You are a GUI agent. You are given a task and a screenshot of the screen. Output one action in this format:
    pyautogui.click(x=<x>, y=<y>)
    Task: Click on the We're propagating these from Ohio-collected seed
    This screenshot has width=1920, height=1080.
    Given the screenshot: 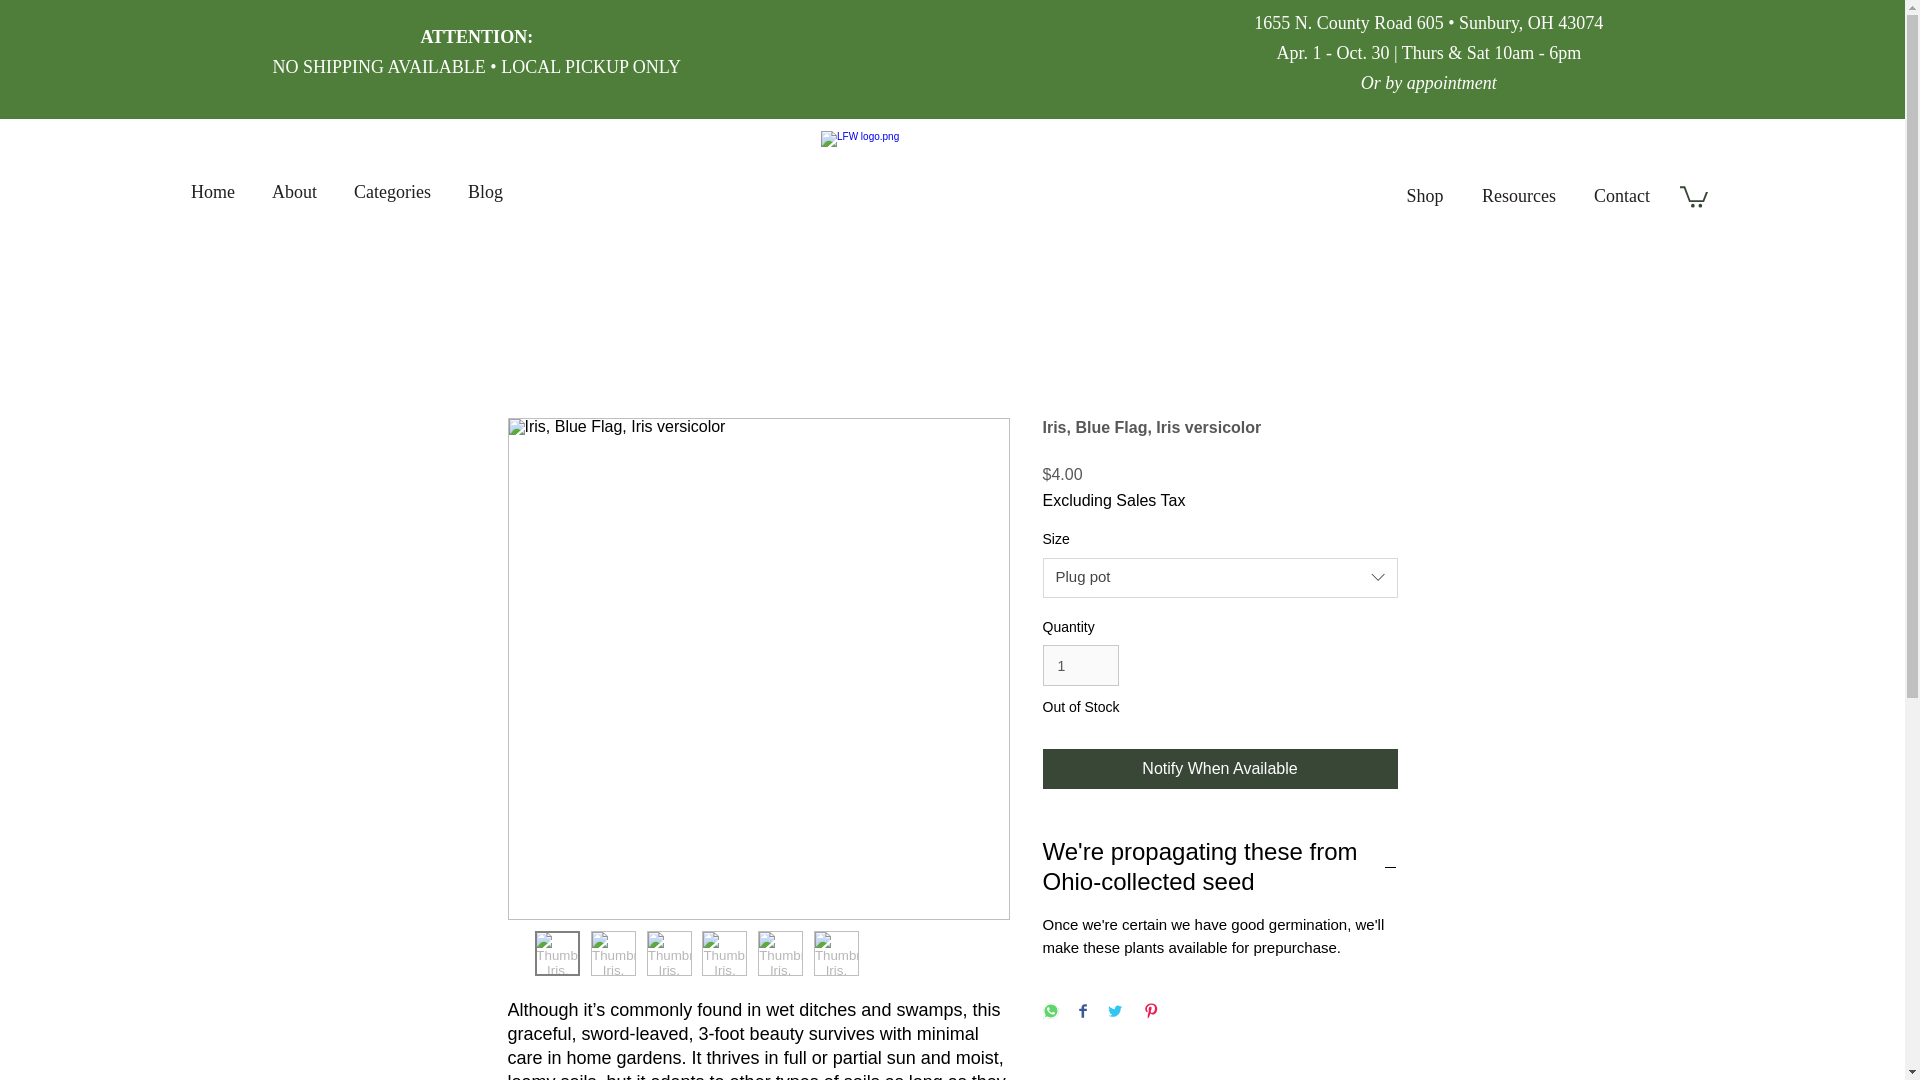 What is the action you would take?
    pyautogui.click(x=1220, y=867)
    